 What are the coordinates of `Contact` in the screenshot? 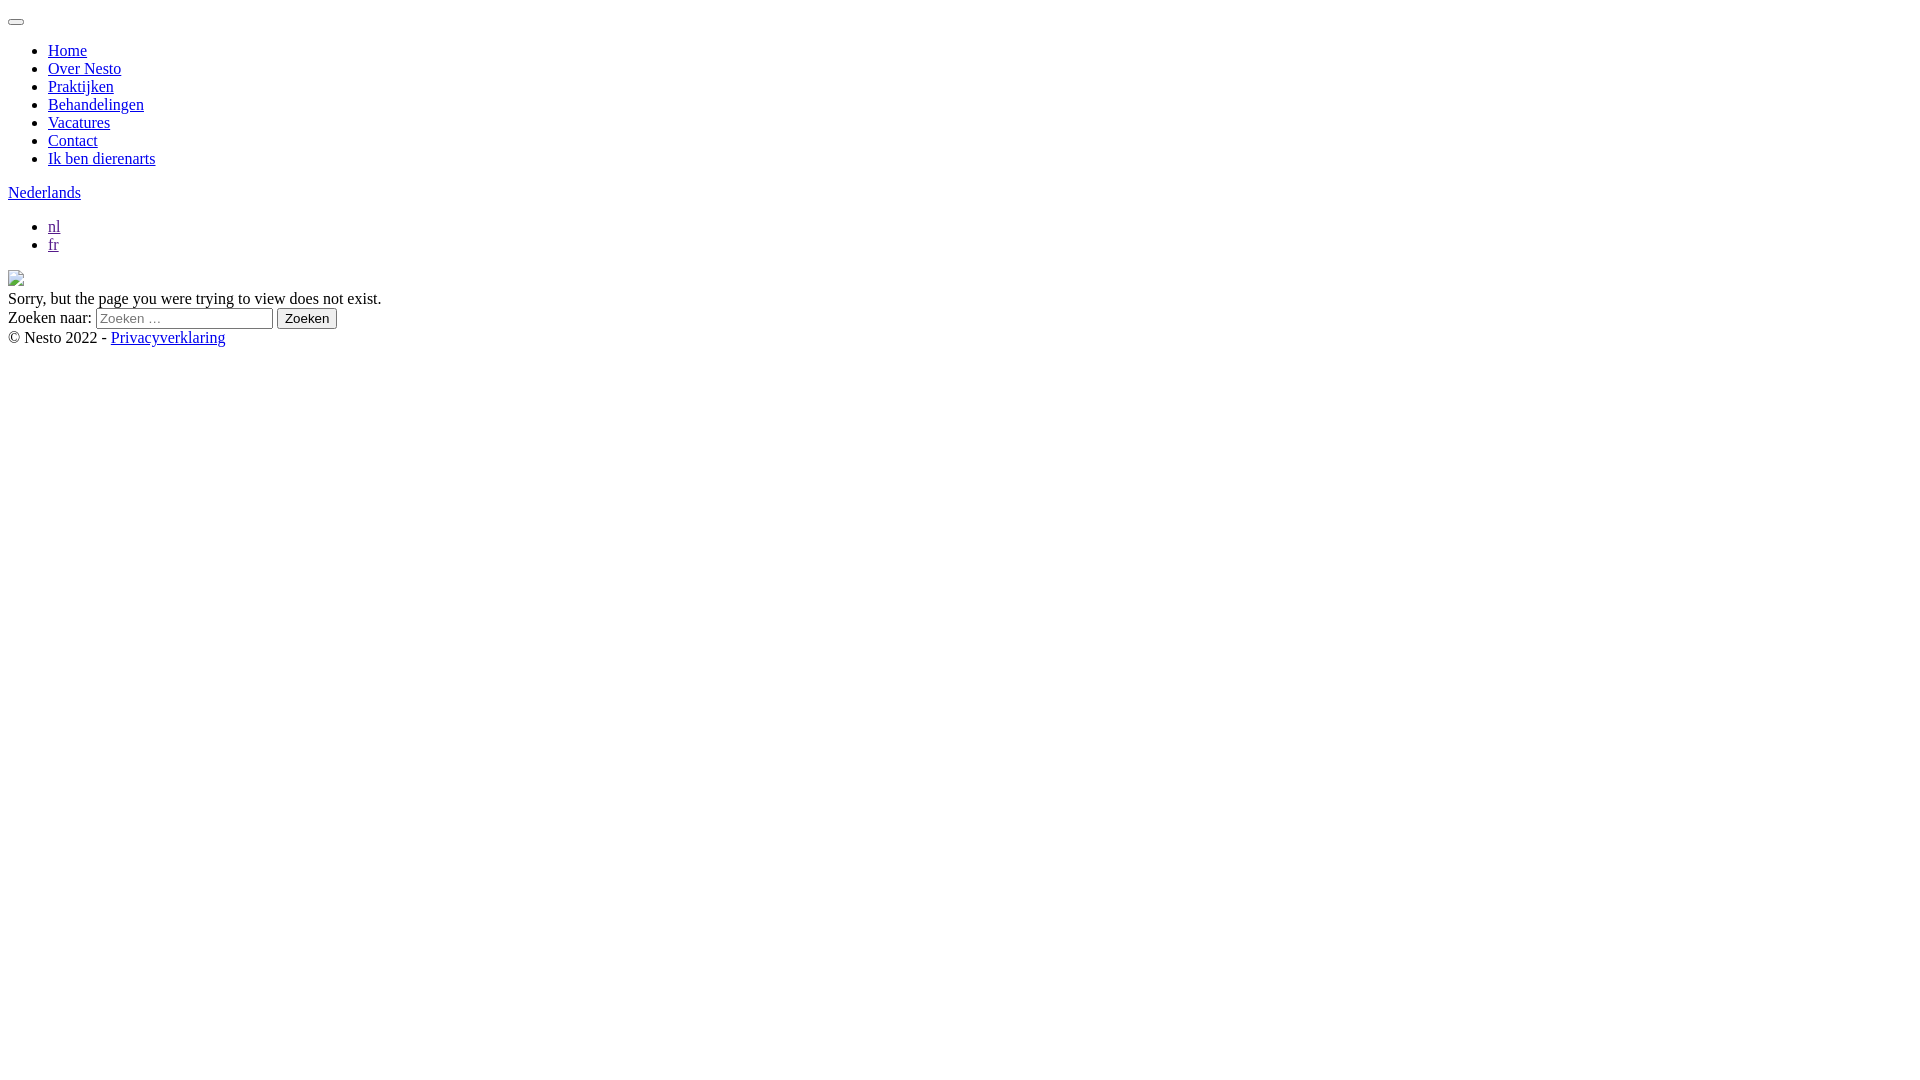 It's located at (73, 140).